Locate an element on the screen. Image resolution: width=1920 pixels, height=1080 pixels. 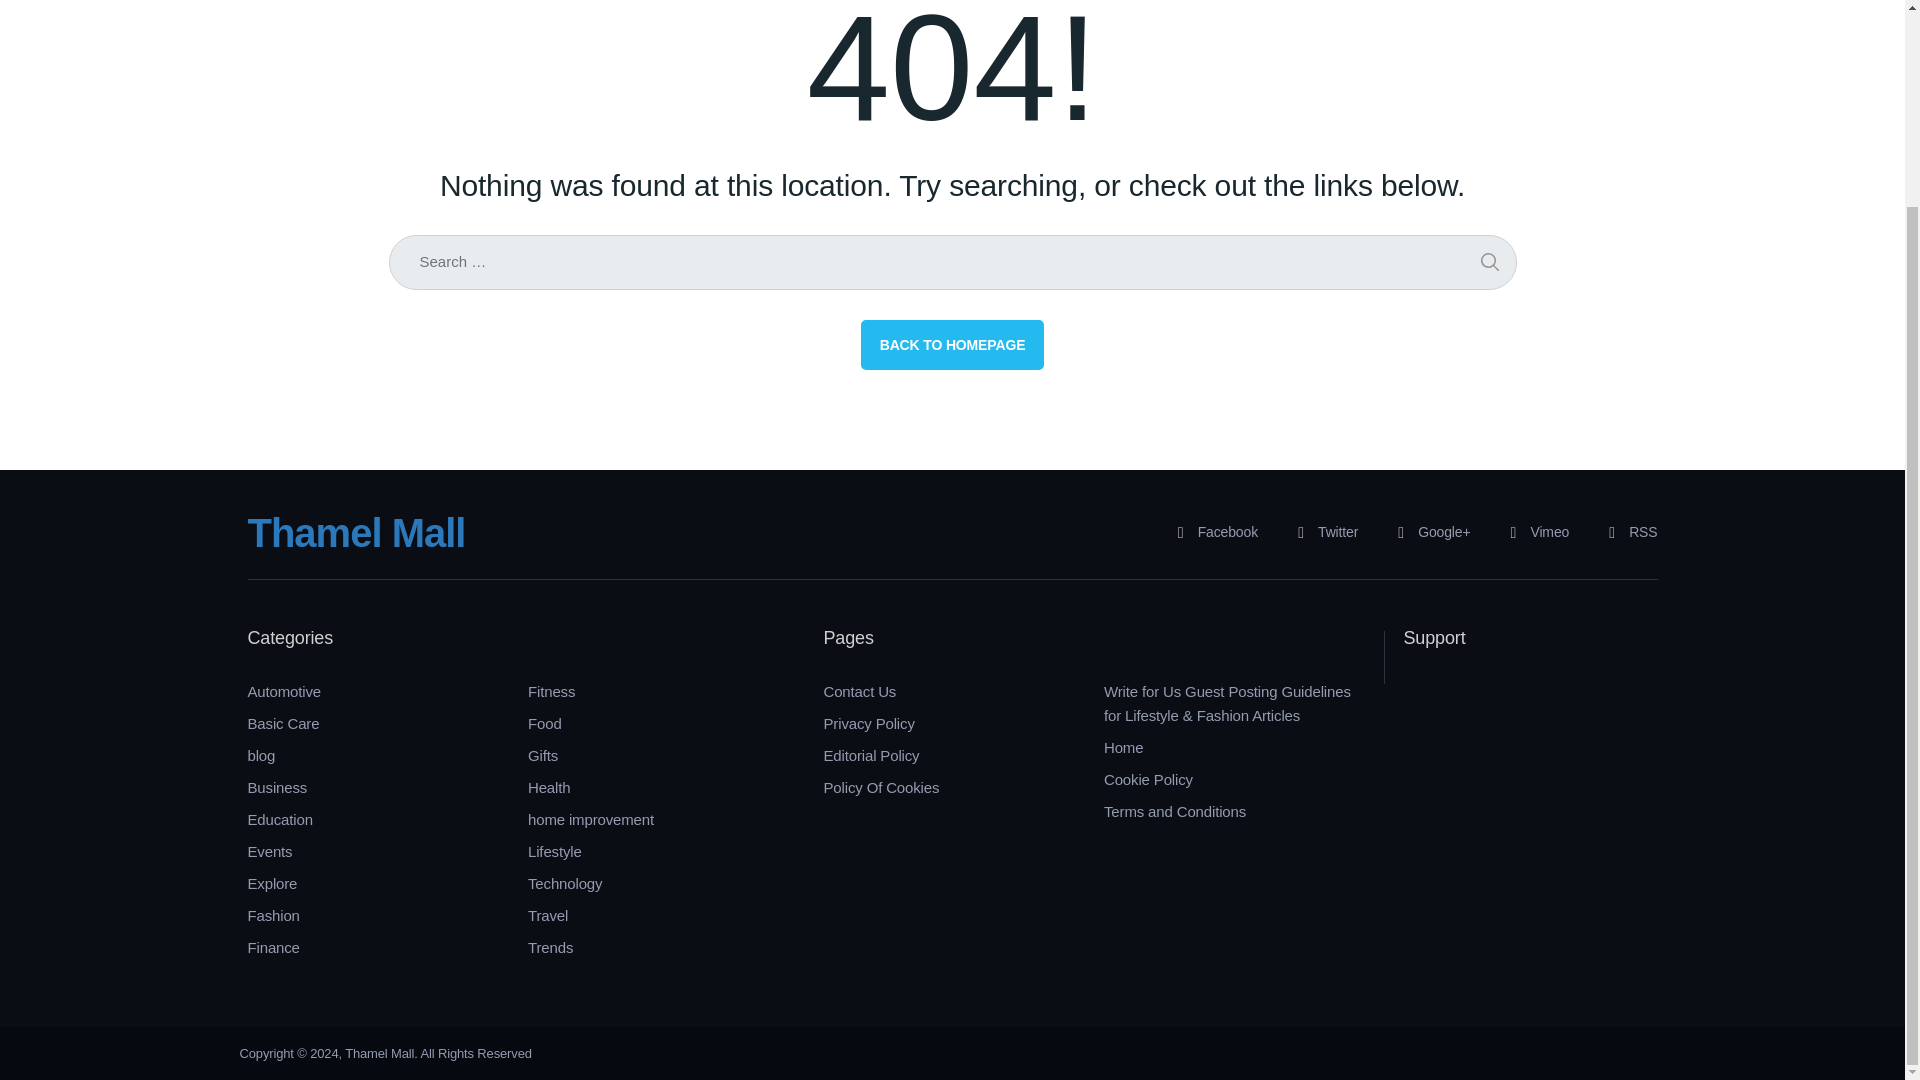
Twitter is located at coordinates (1320, 532).